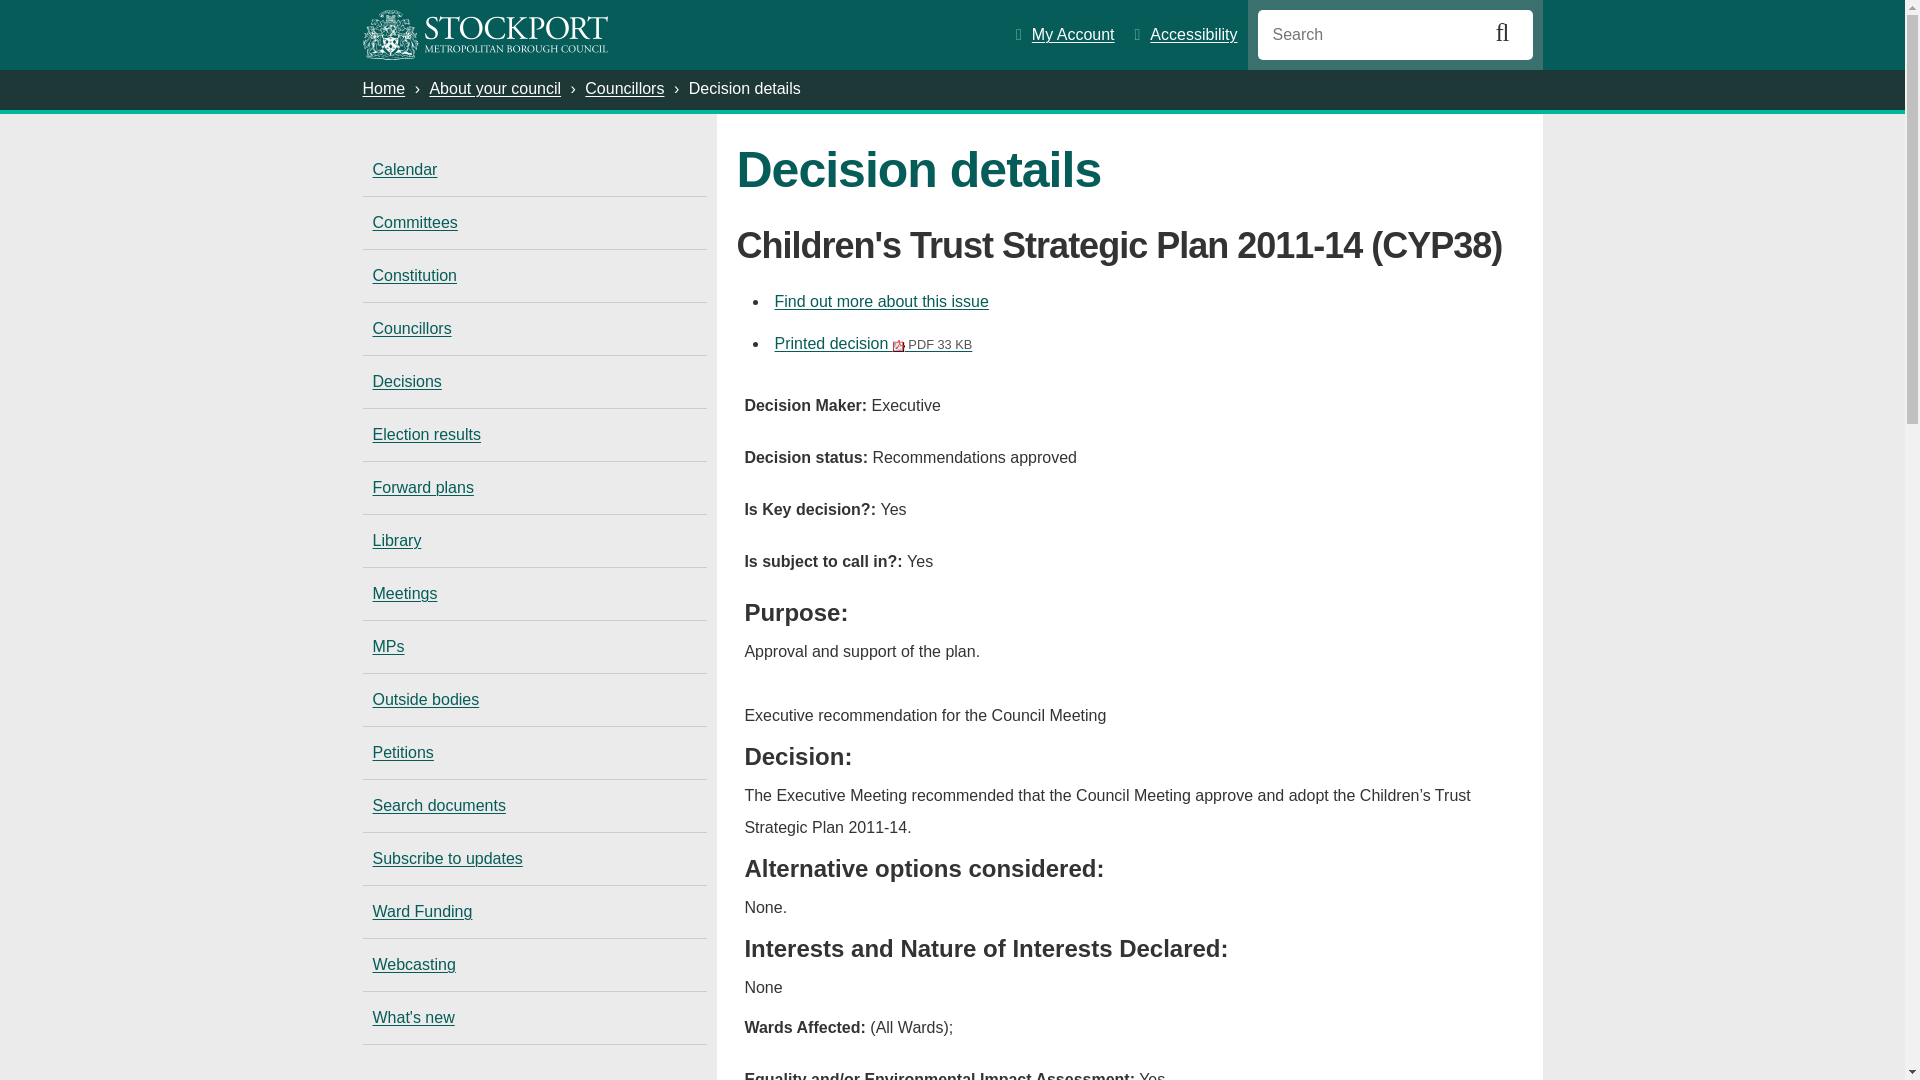 The height and width of the screenshot is (1080, 1920). I want to click on Link to information about committee meetings, so click(534, 594).